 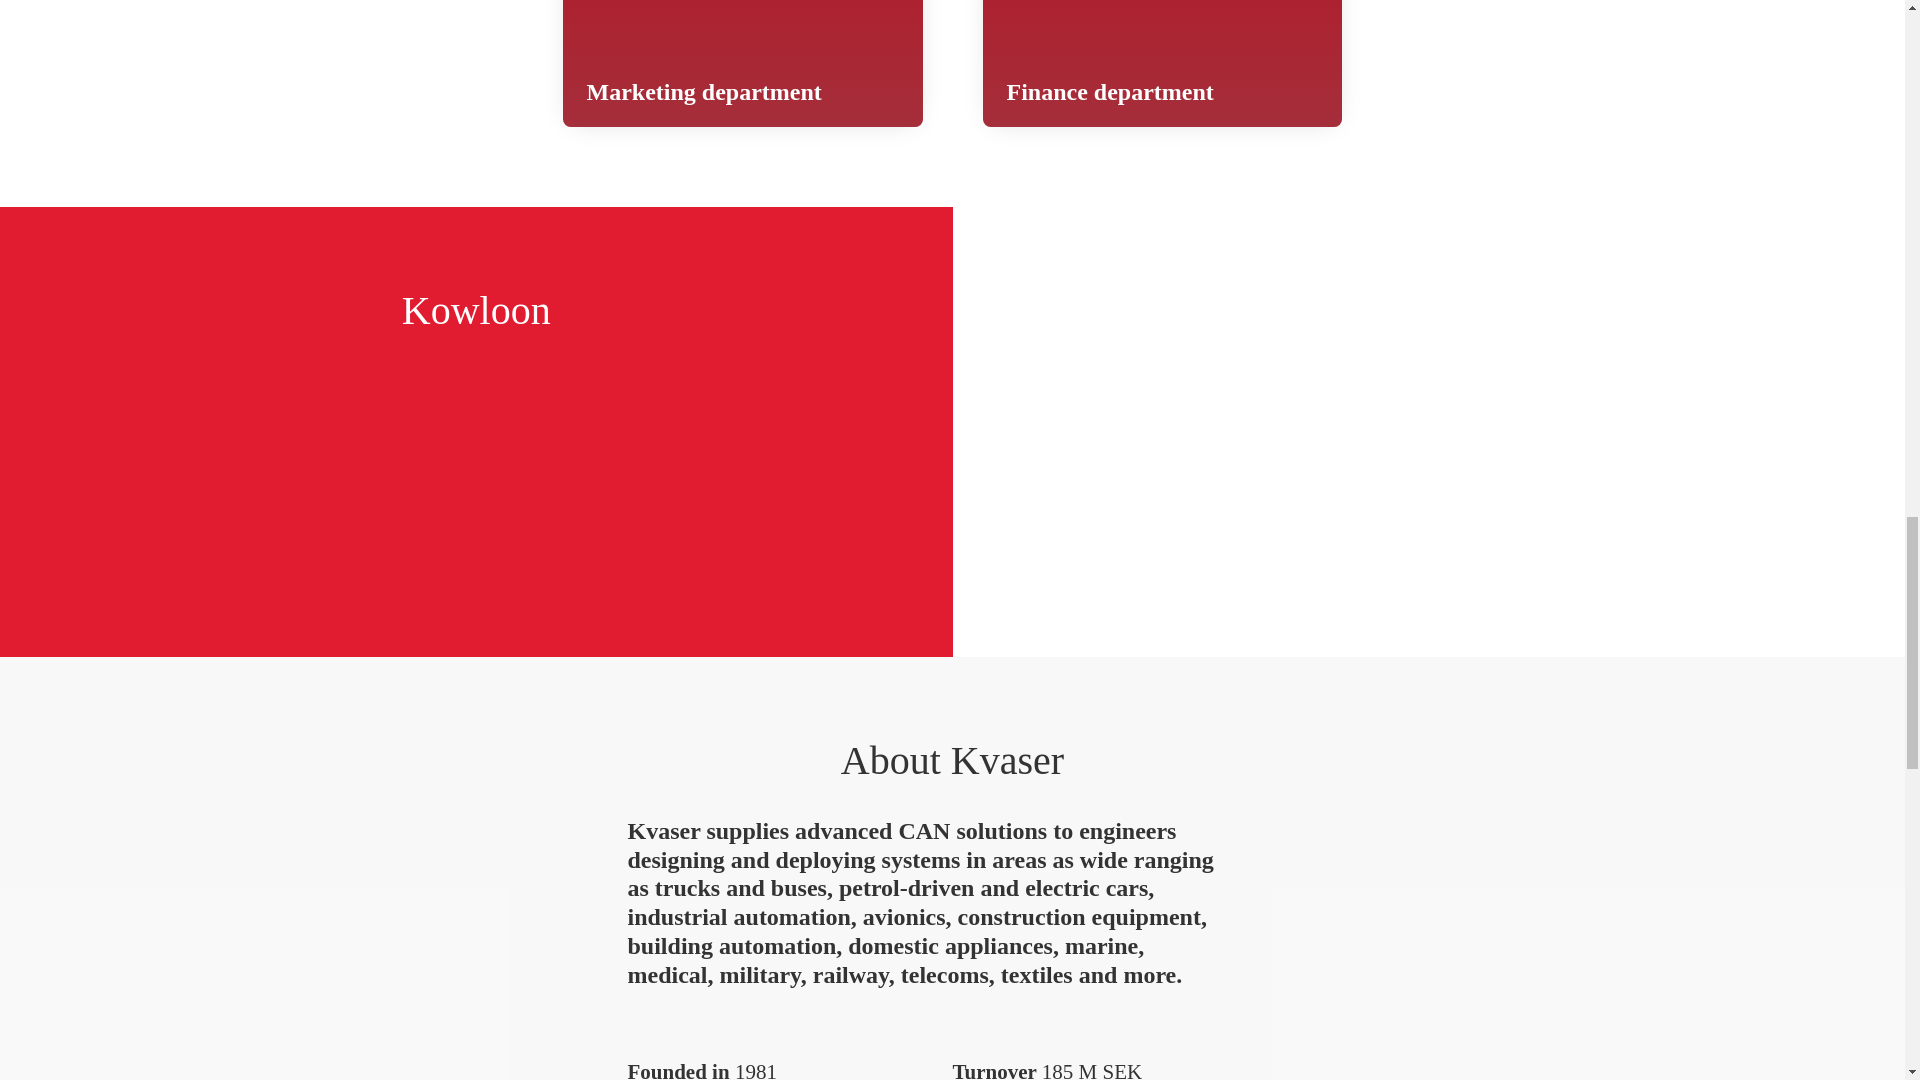 I want to click on Finance department, so click(x=1162, y=64).